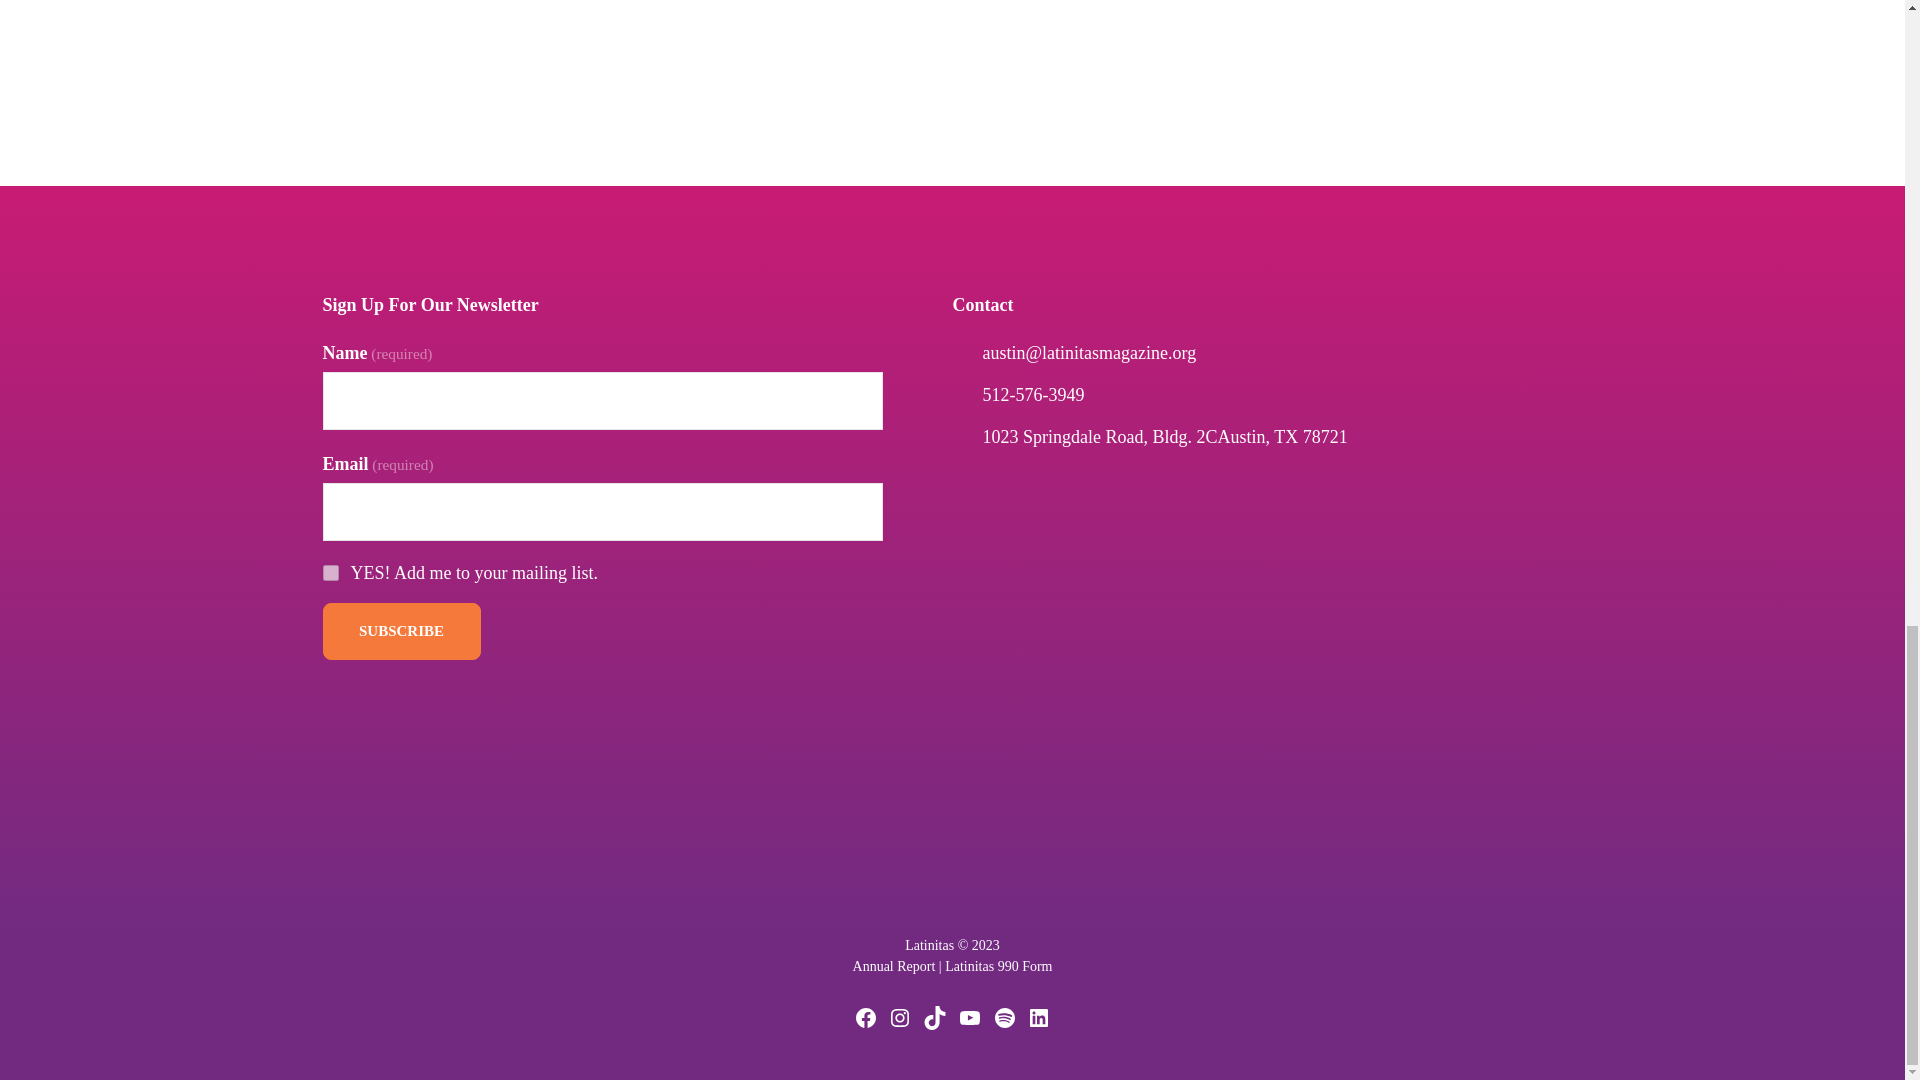 Image resolution: width=1920 pixels, height=1080 pixels. What do you see at coordinates (1032, 394) in the screenshot?
I see `512-576-3949` at bounding box center [1032, 394].